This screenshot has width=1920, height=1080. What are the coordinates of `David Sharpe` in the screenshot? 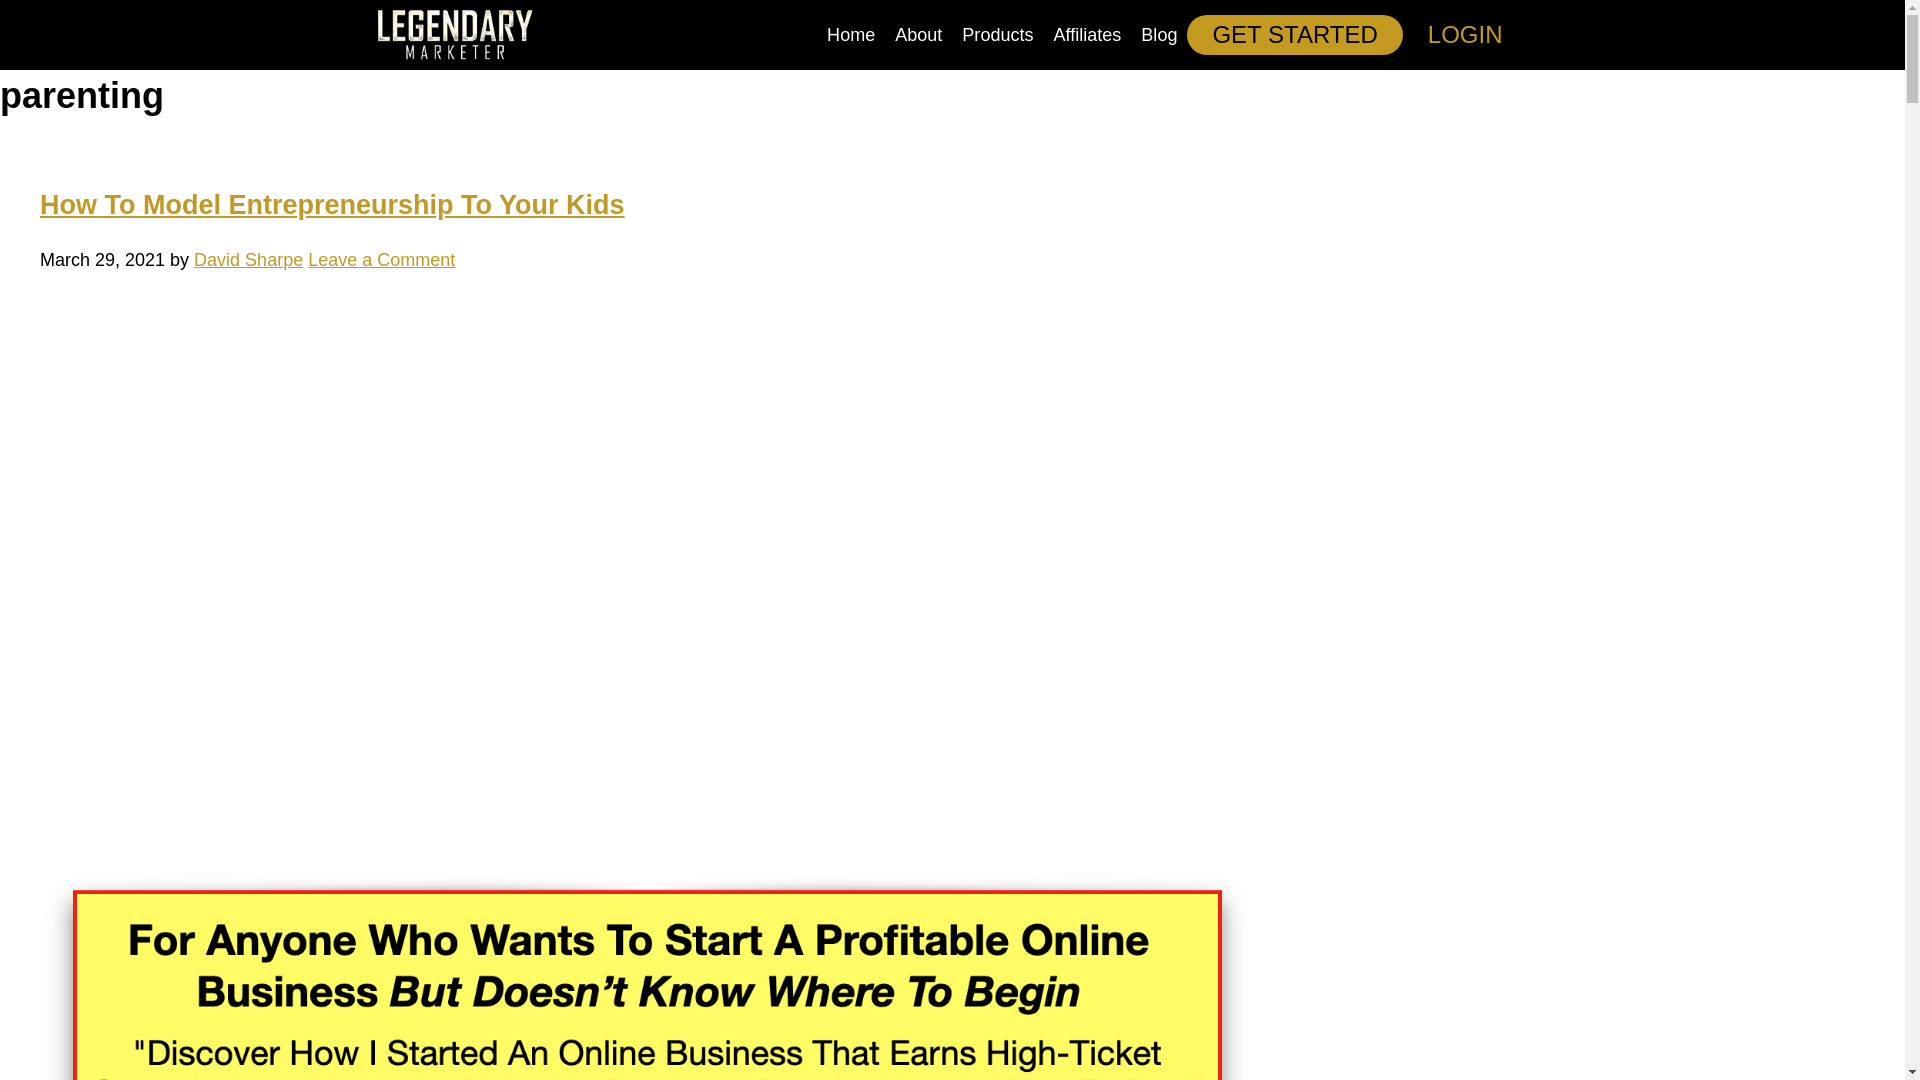 It's located at (248, 260).